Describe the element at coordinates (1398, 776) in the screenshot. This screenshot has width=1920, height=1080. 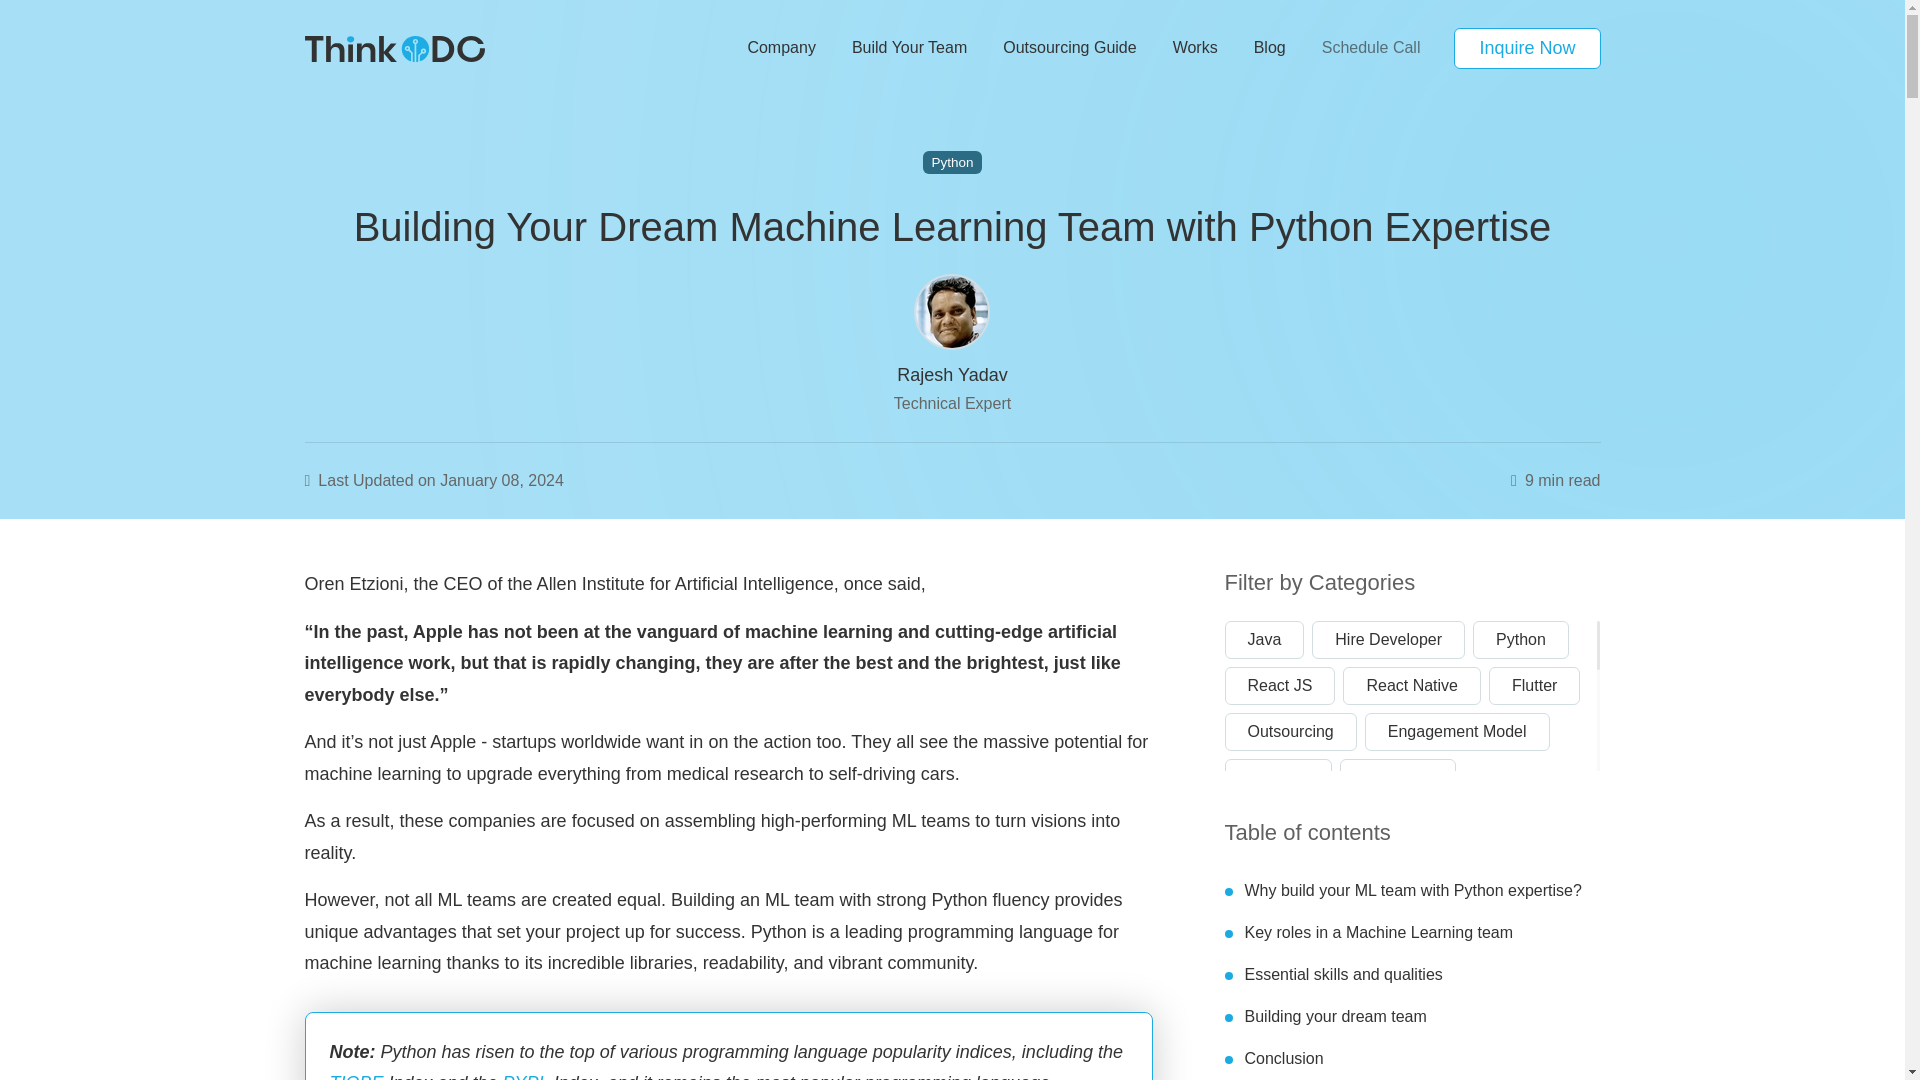
I see `Full Stack` at that location.